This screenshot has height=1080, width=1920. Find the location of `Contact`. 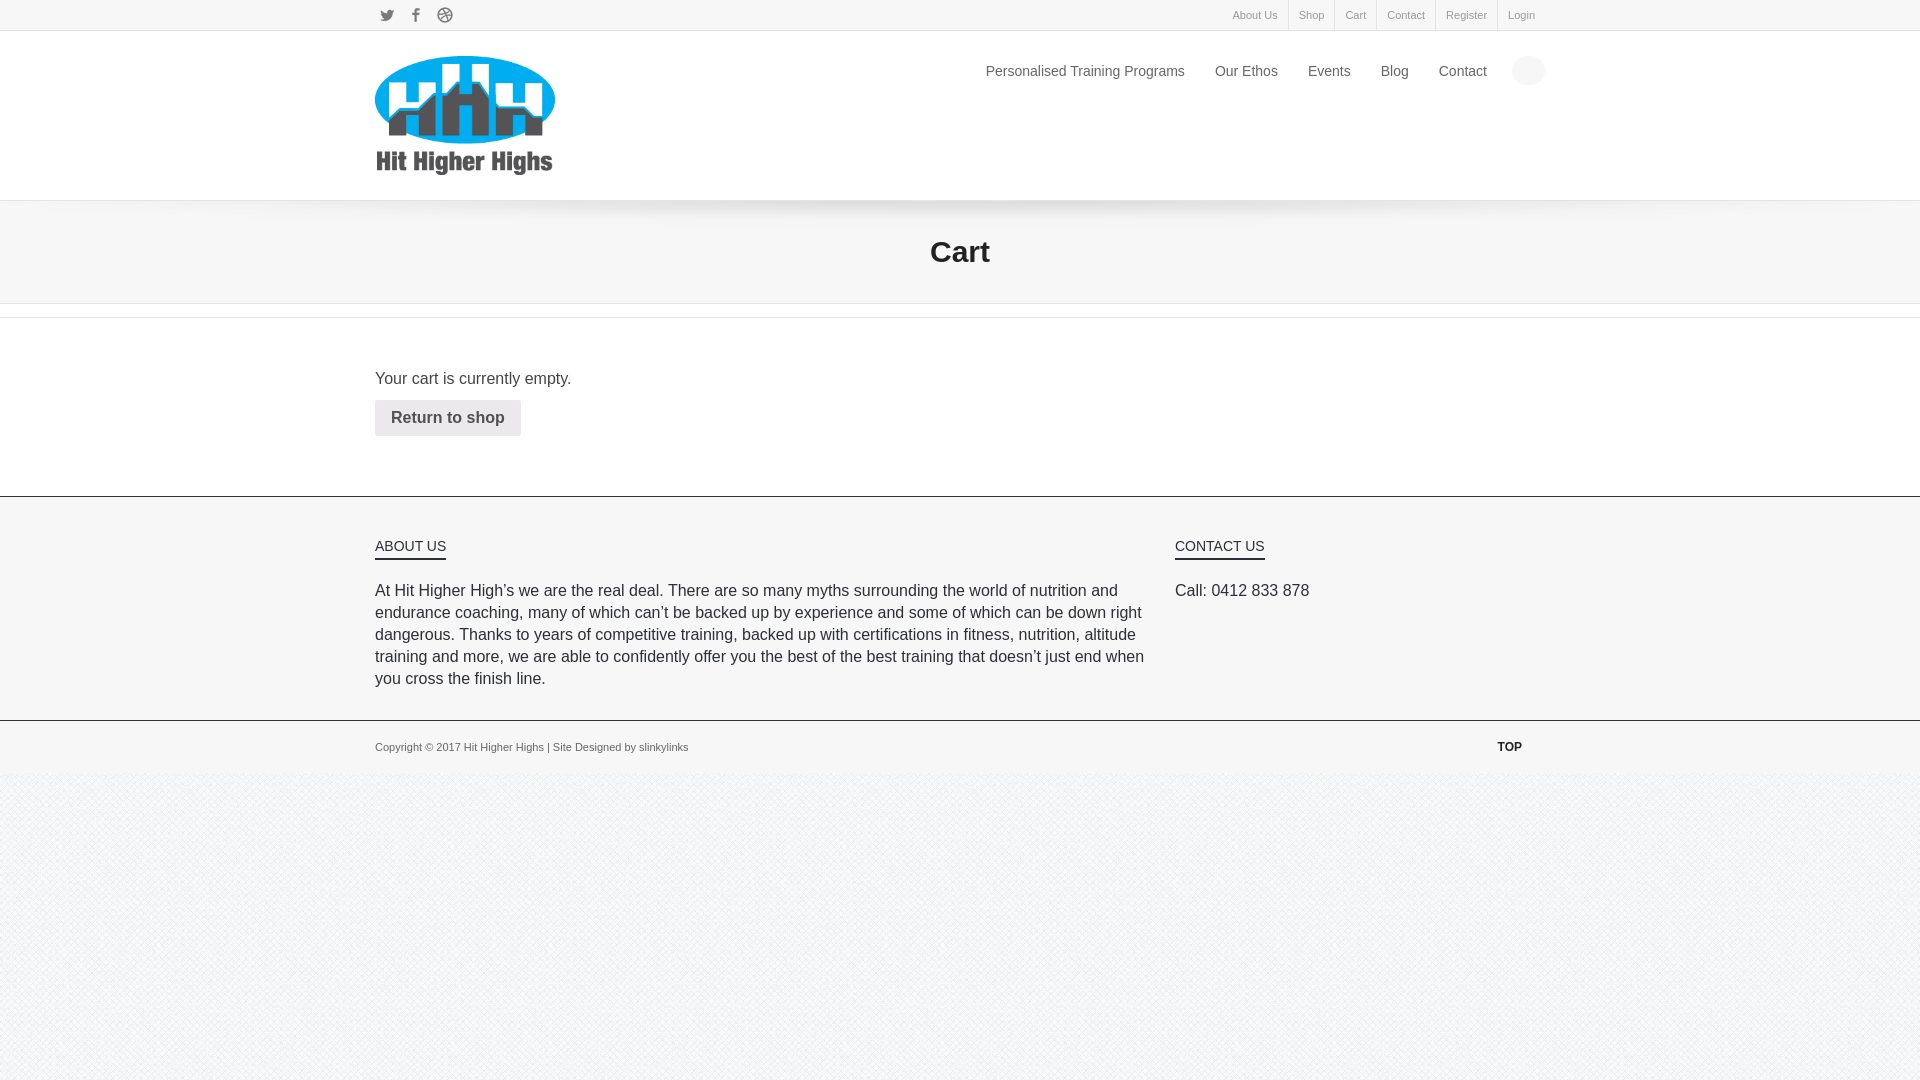

Contact is located at coordinates (1463, 71).